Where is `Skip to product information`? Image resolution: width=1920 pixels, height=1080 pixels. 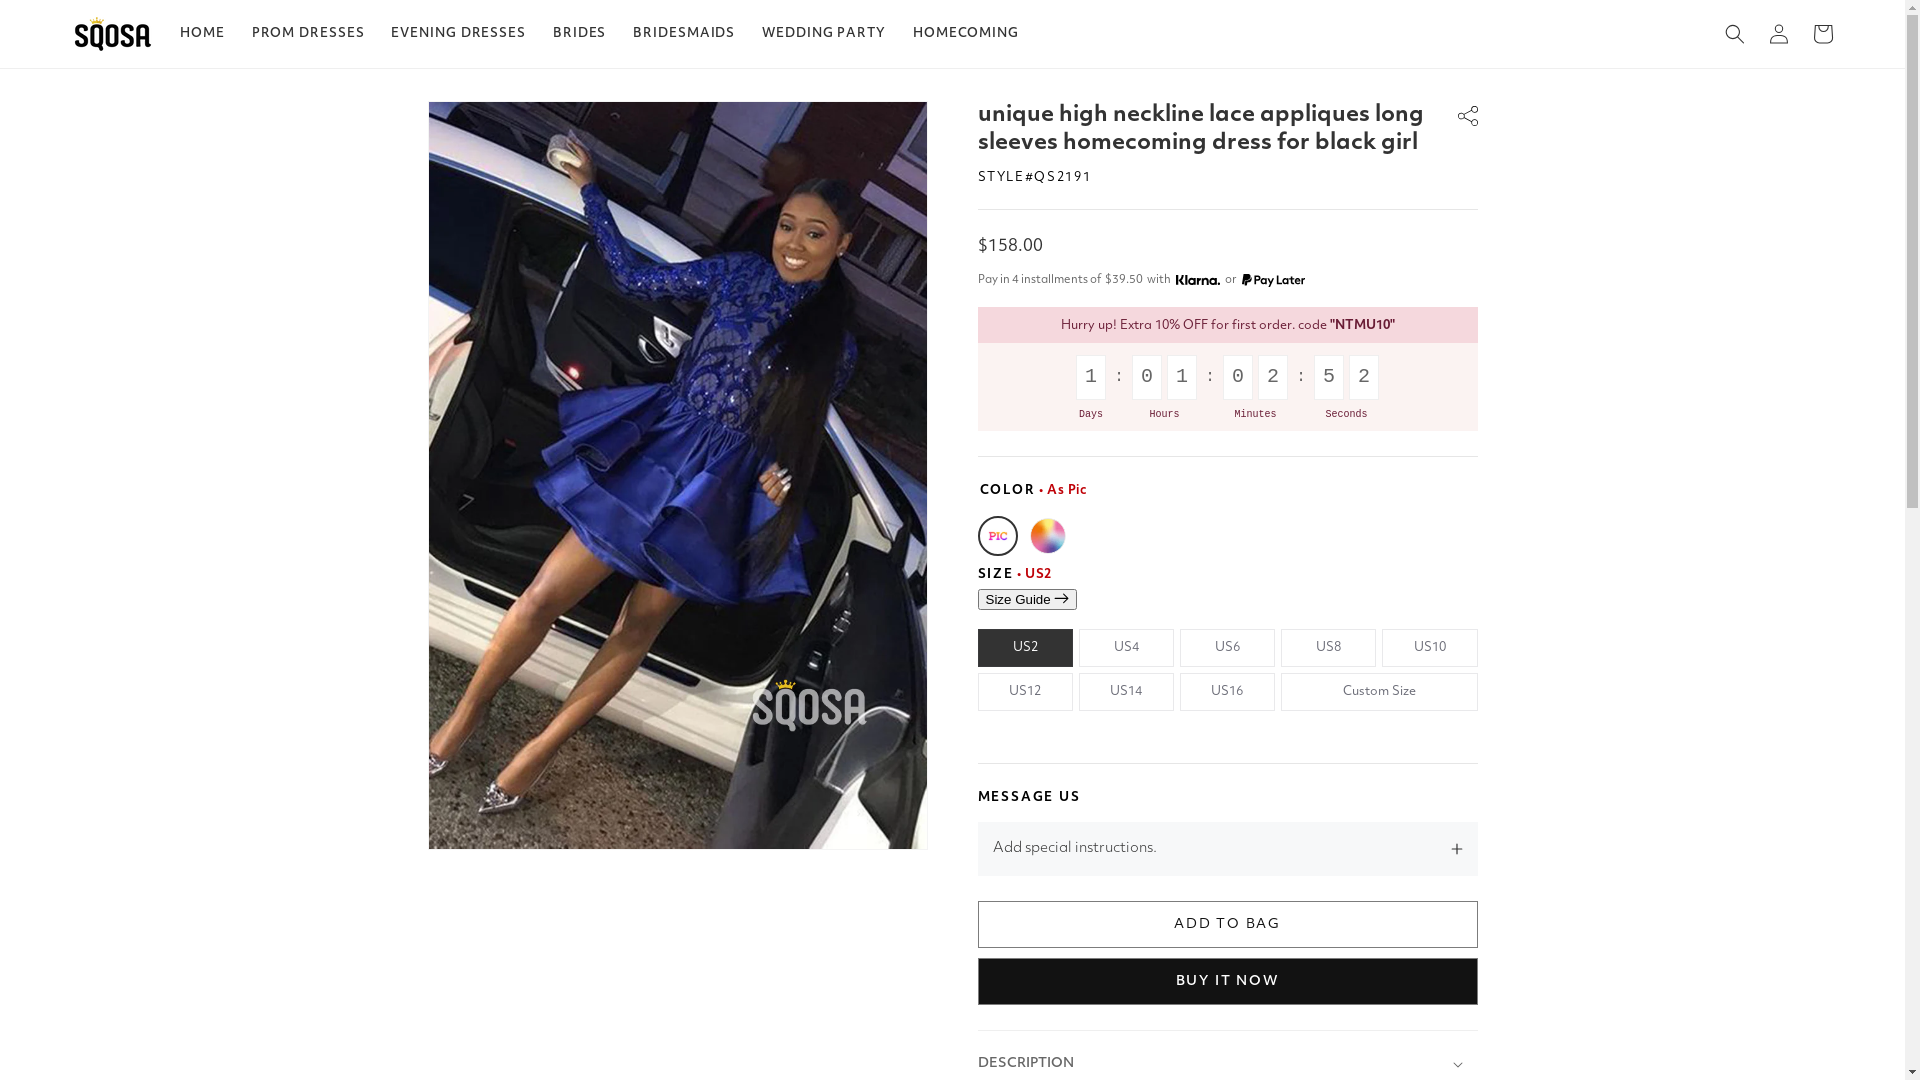 Skip to product information is located at coordinates (487, 124).